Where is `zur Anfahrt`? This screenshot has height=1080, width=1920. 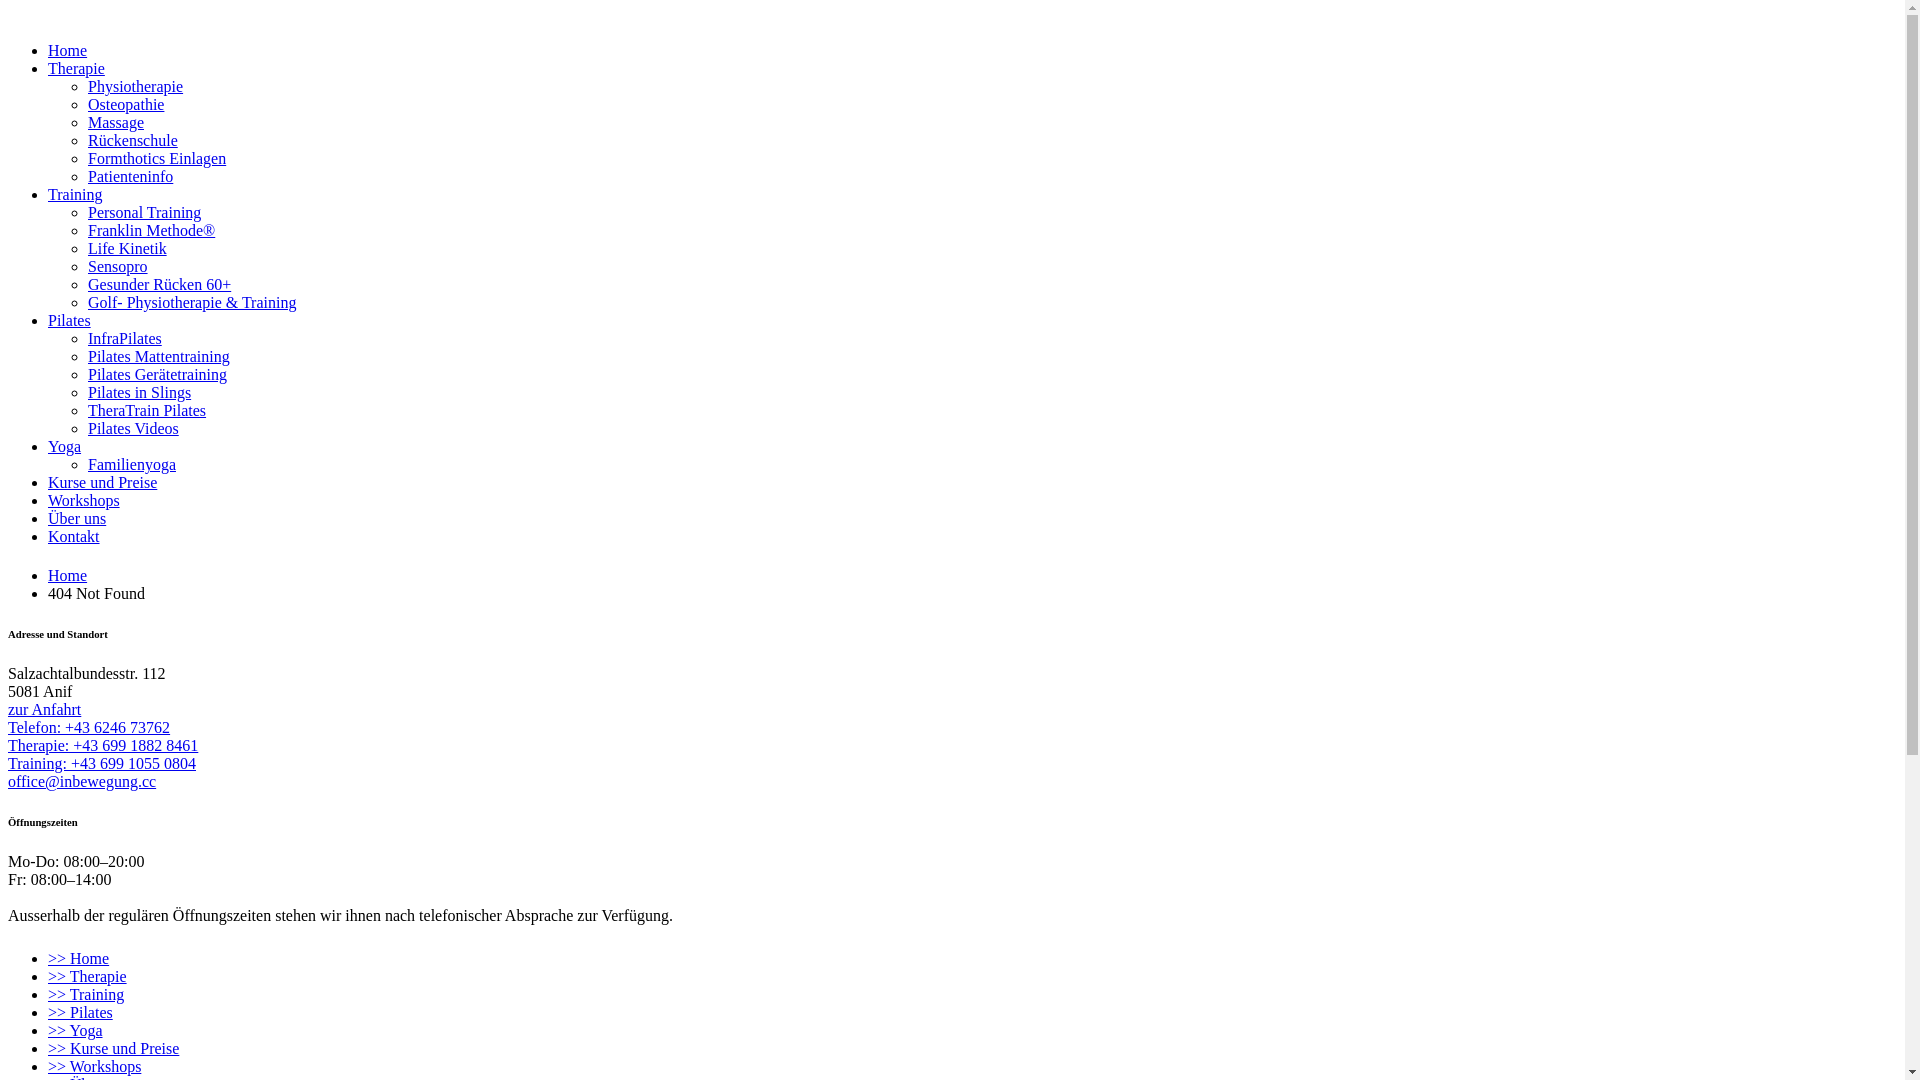 zur Anfahrt is located at coordinates (44, 710).